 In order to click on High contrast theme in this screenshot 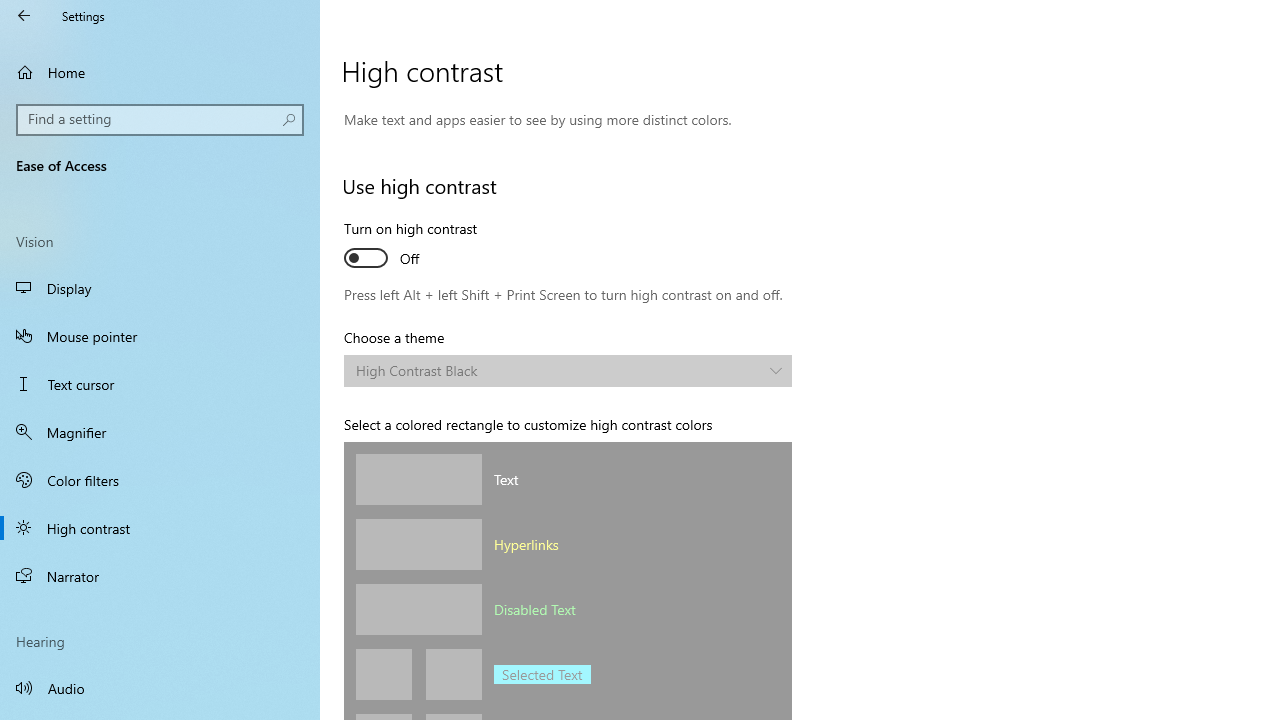, I will do `click(568, 370)`.